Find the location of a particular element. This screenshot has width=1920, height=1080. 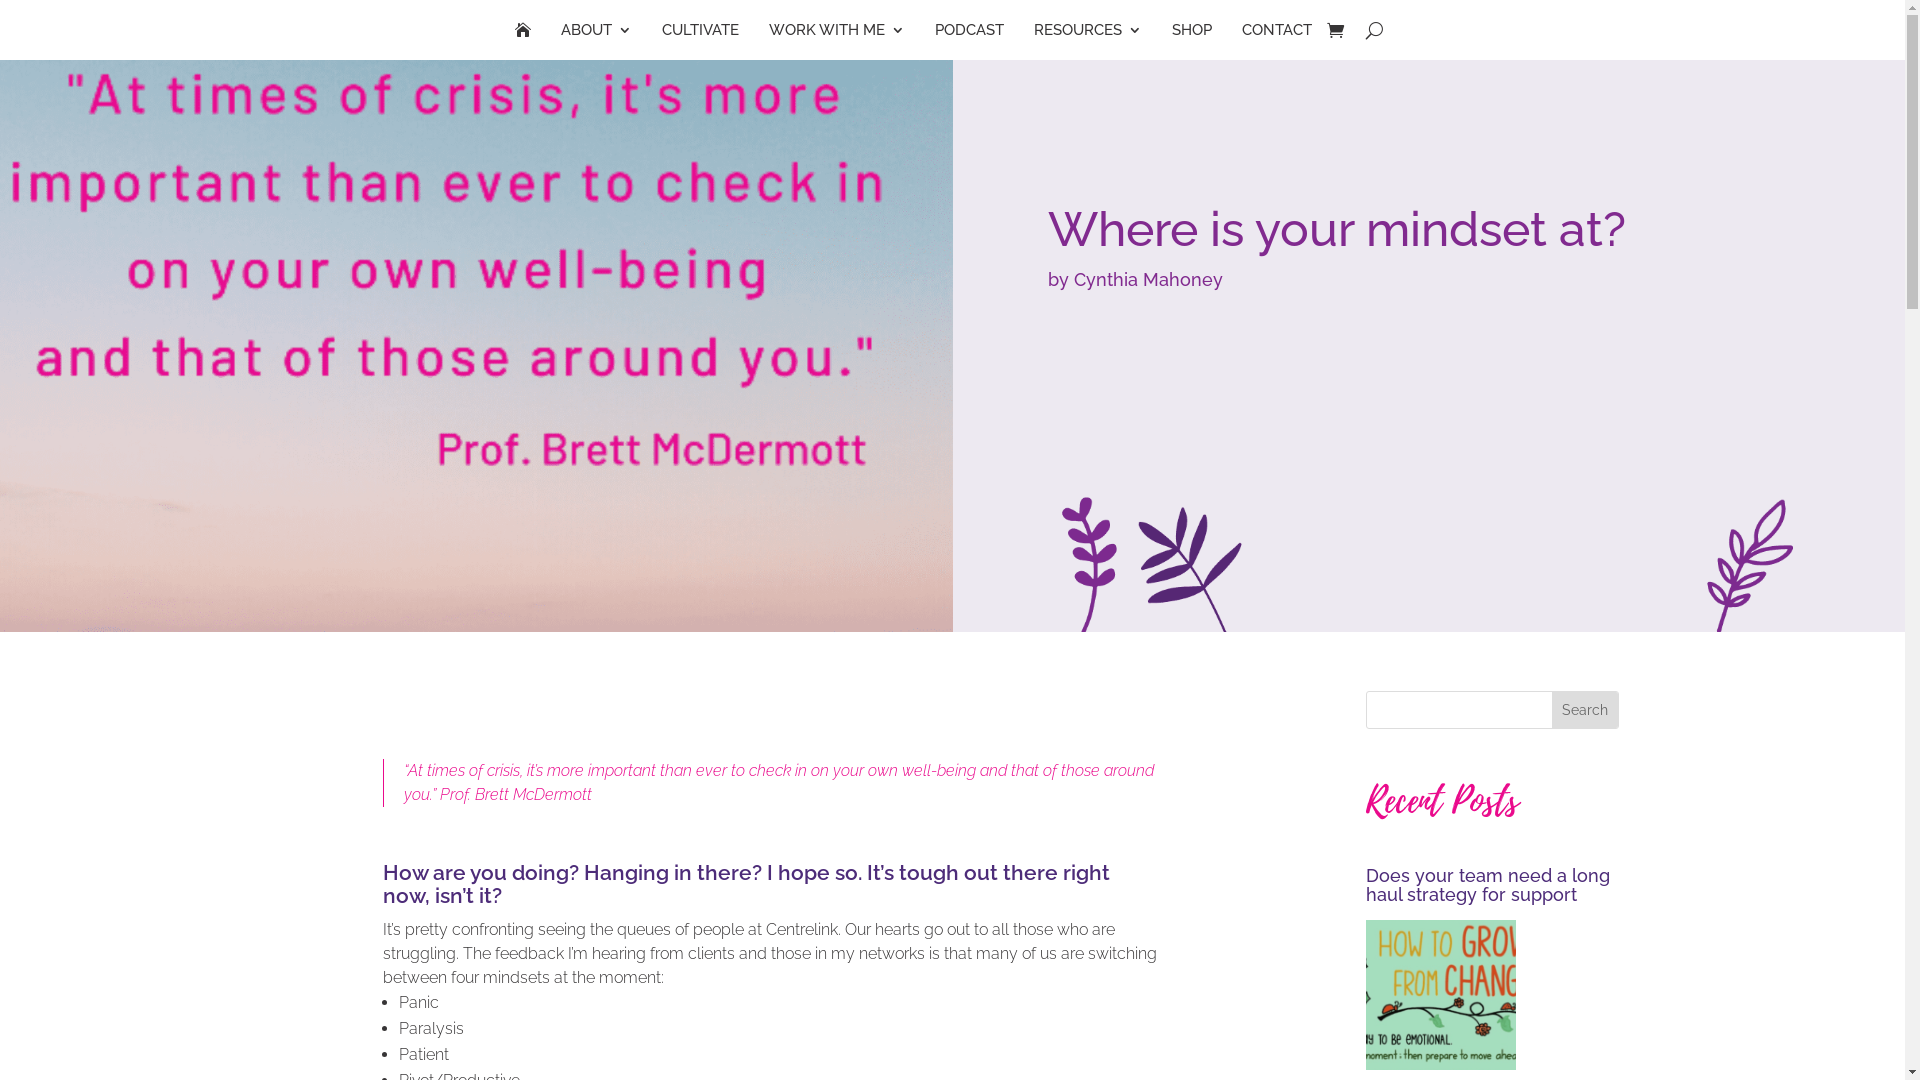

ABOUT is located at coordinates (596, 34).